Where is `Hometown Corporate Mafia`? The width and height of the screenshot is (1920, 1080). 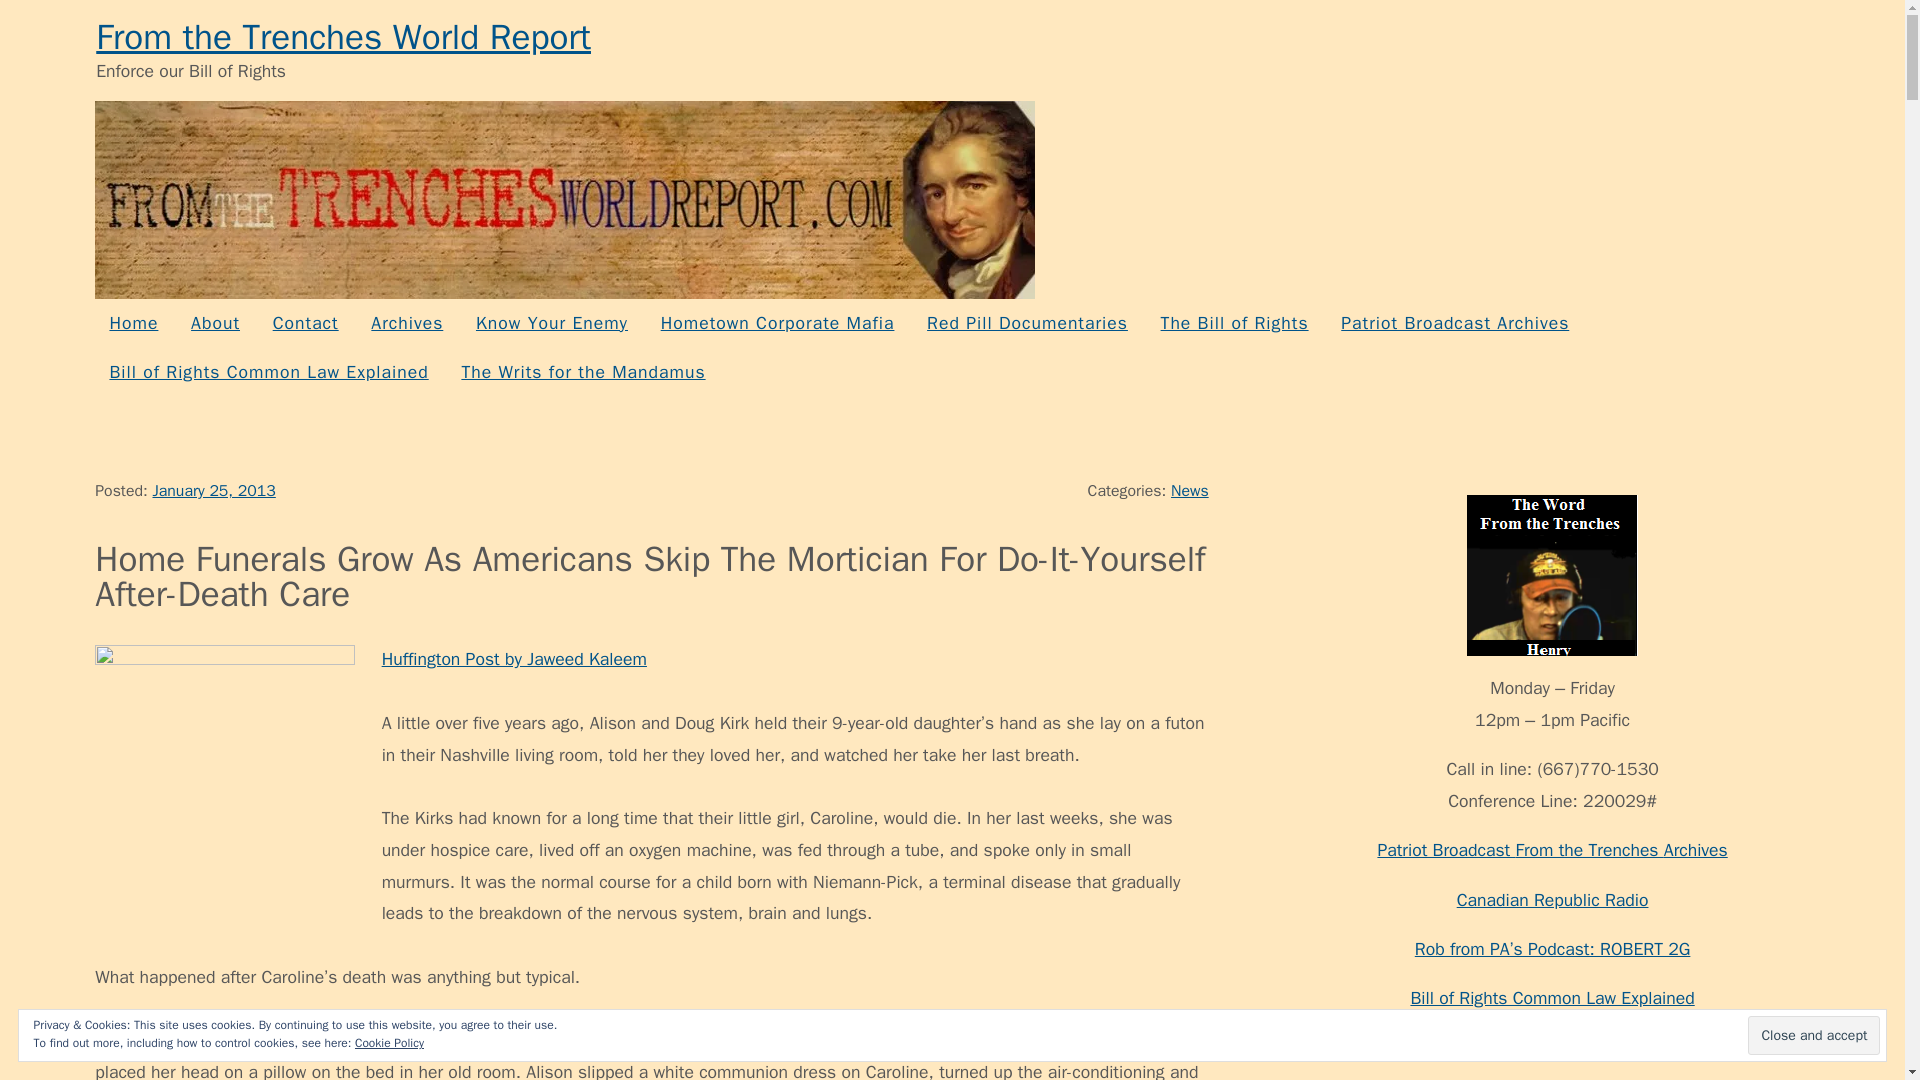 Hometown Corporate Mafia is located at coordinates (776, 323).